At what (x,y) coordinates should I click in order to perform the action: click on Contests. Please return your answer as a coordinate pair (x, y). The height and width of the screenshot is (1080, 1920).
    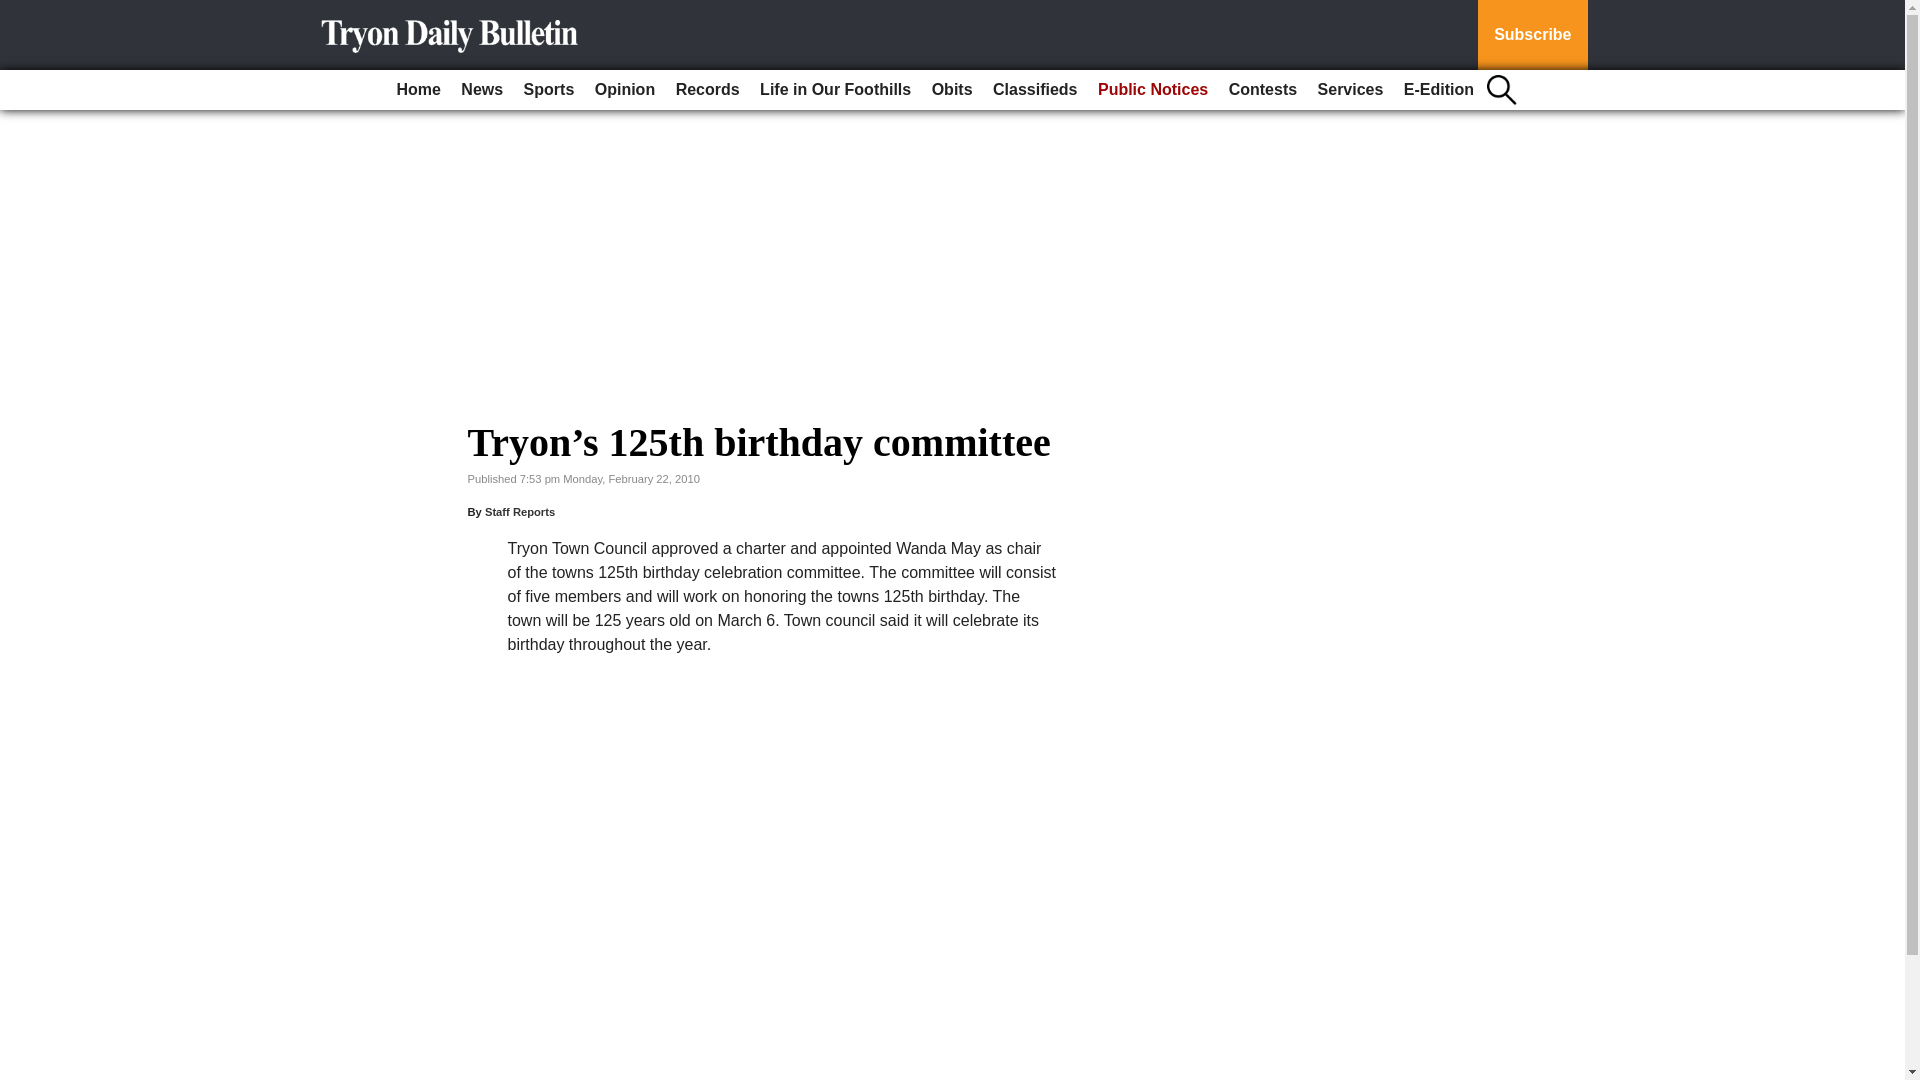
    Looking at the image, I should click on (1263, 90).